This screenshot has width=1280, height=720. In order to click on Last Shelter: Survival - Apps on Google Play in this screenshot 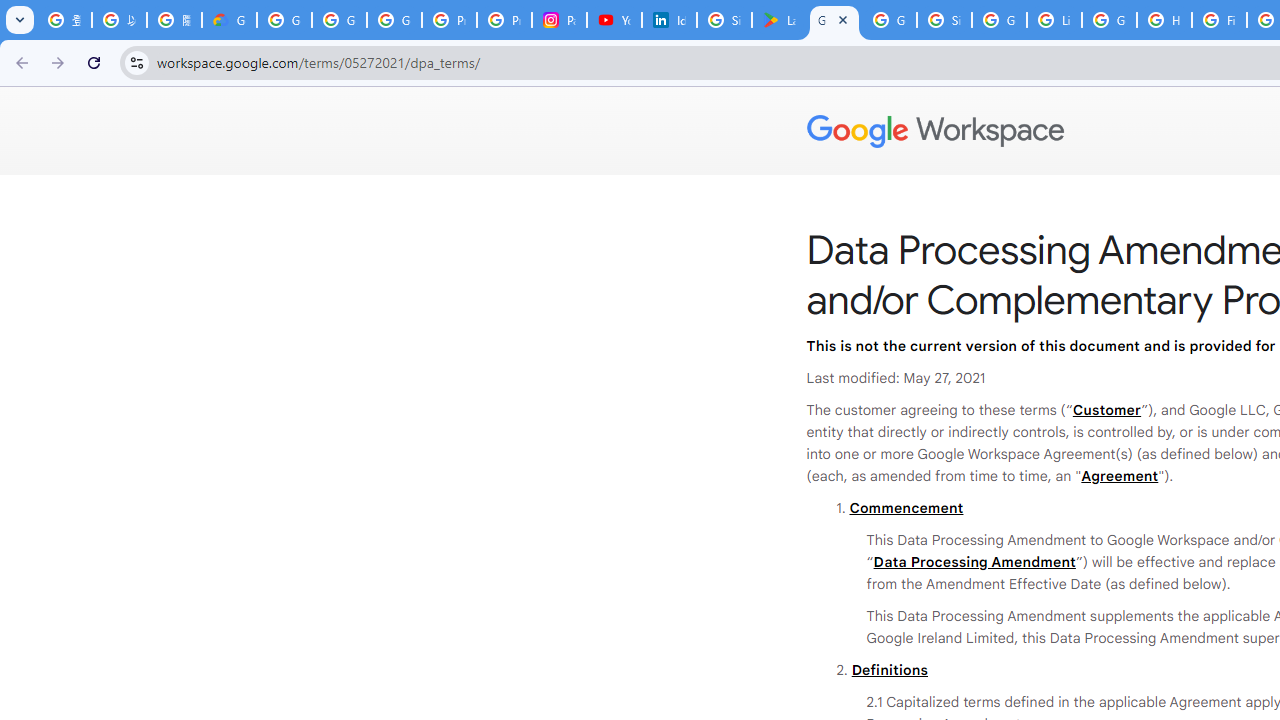, I will do `click(779, 20)`.